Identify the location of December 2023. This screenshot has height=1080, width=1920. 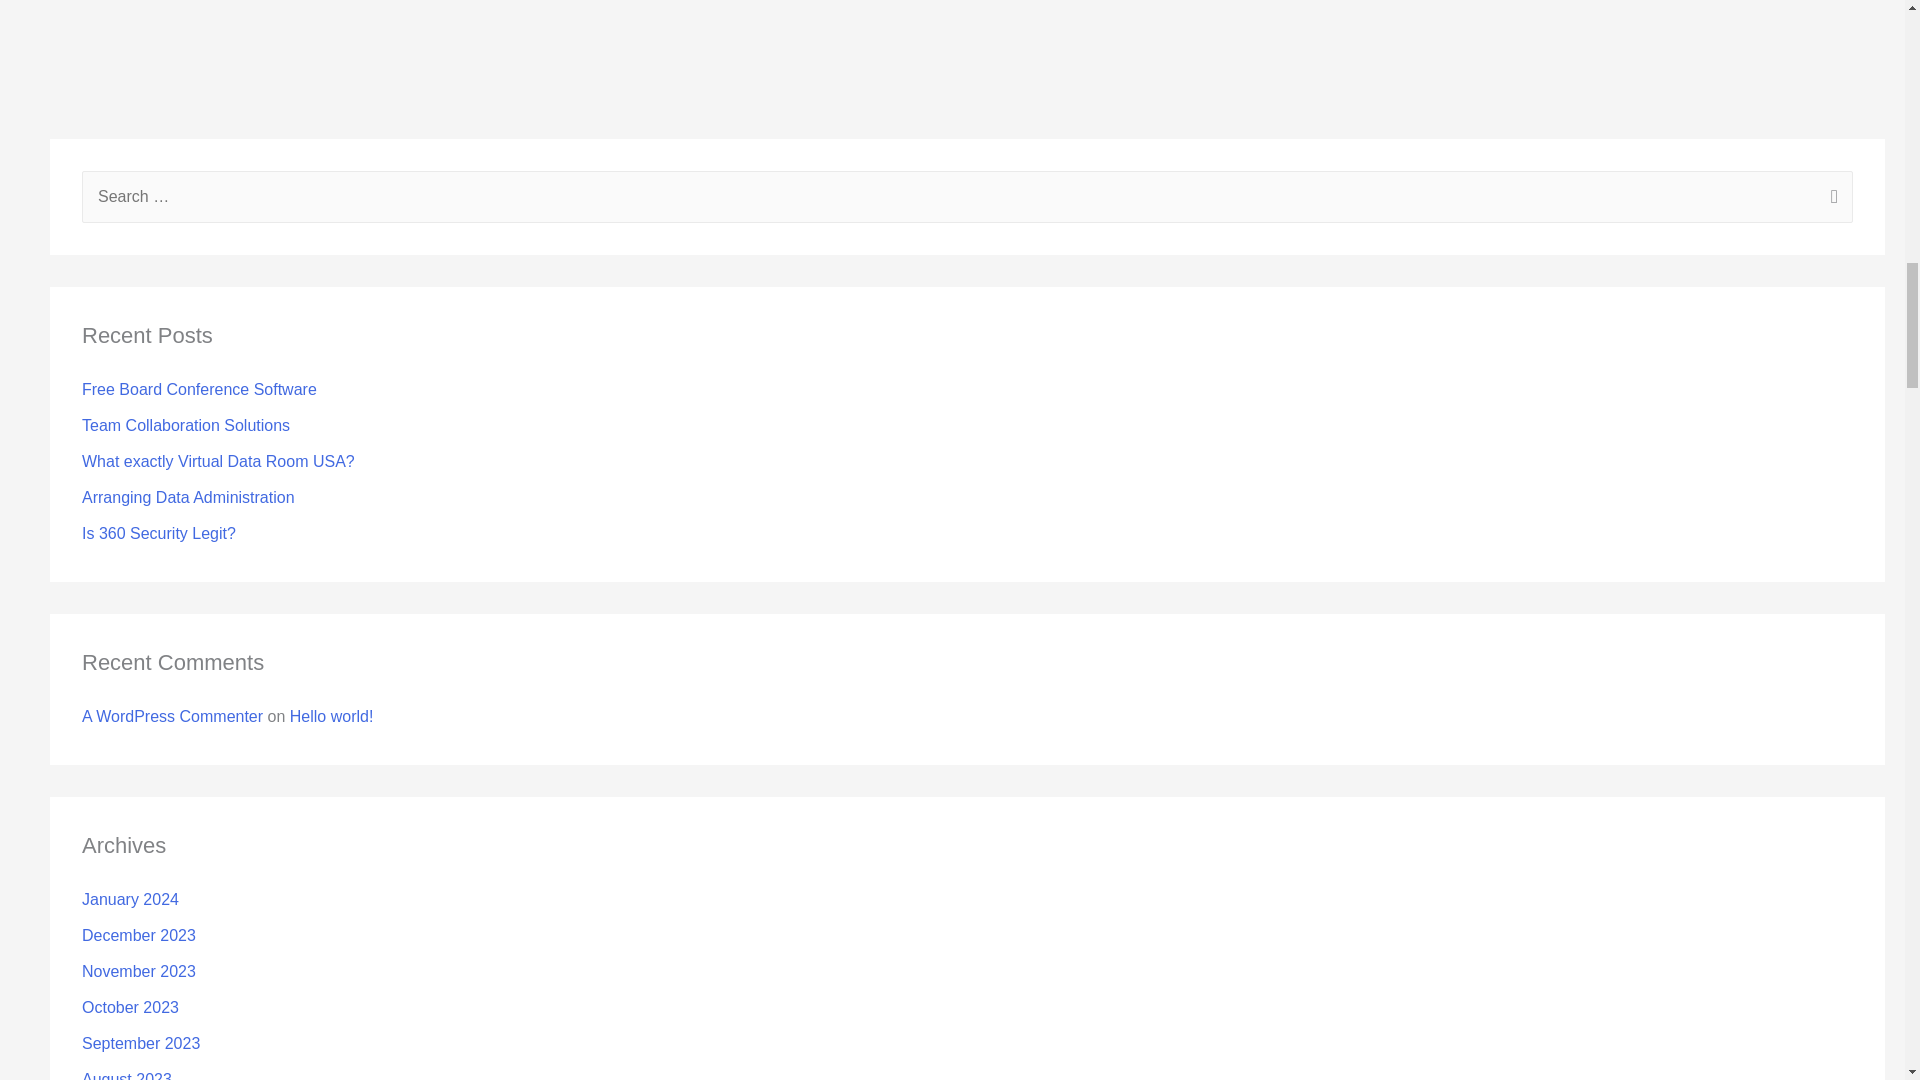
(138, 934).